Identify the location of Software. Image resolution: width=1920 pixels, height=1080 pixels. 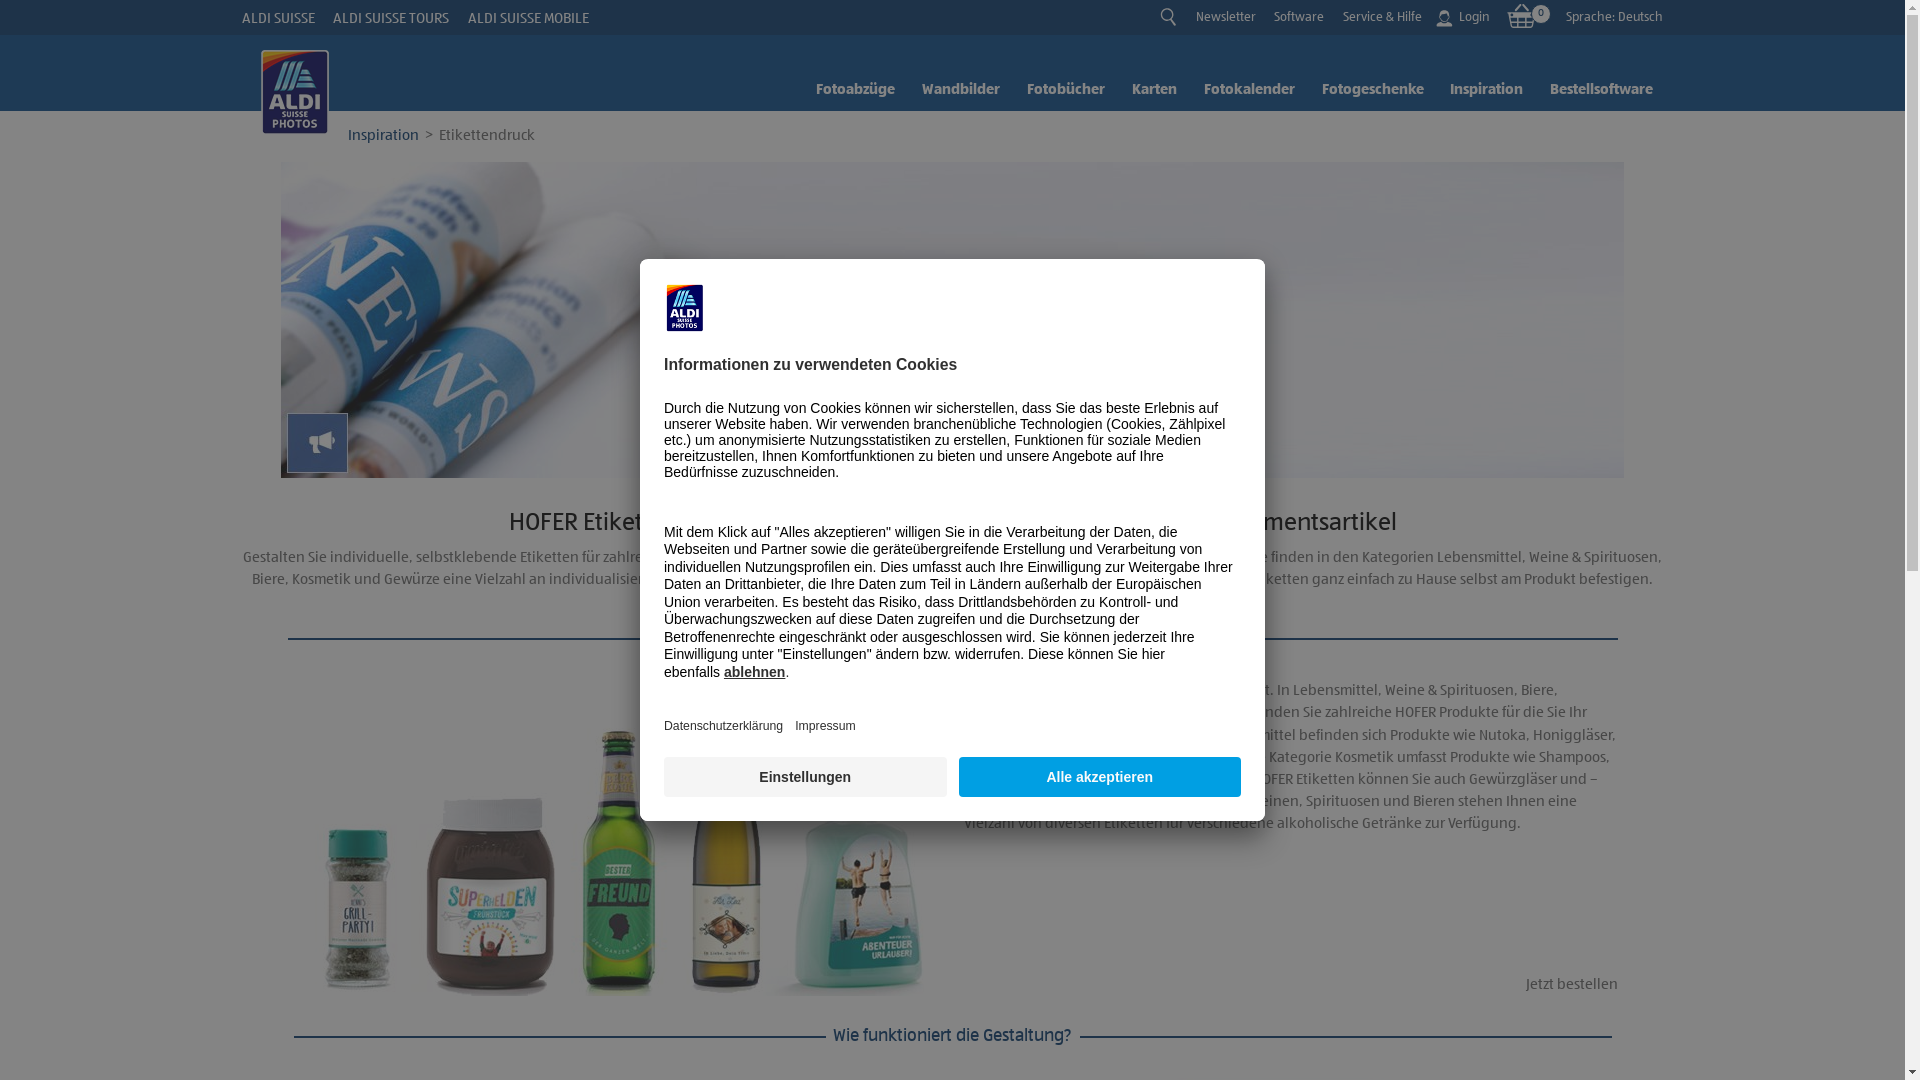
(1299, 18).